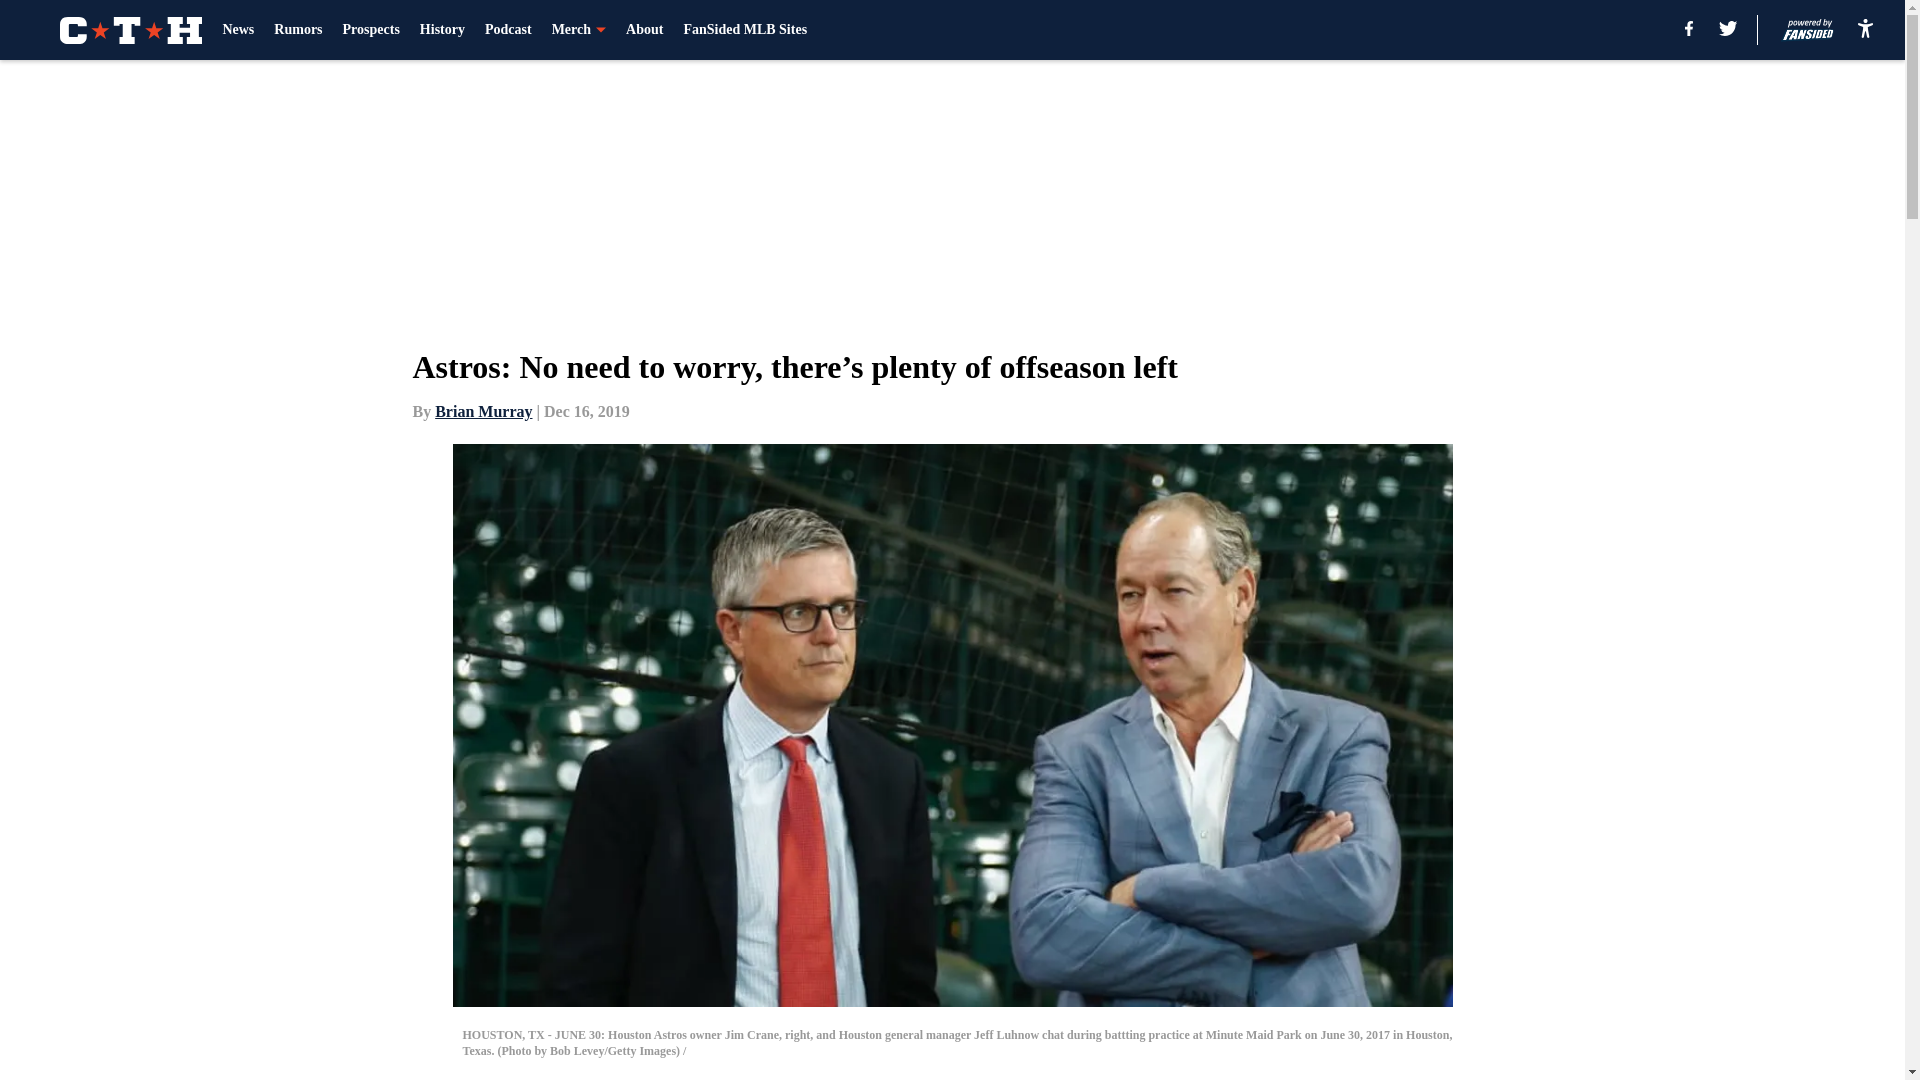  Describe the element at coordinates (371, 30) in the screenshot. I see `Prospects` at that location.